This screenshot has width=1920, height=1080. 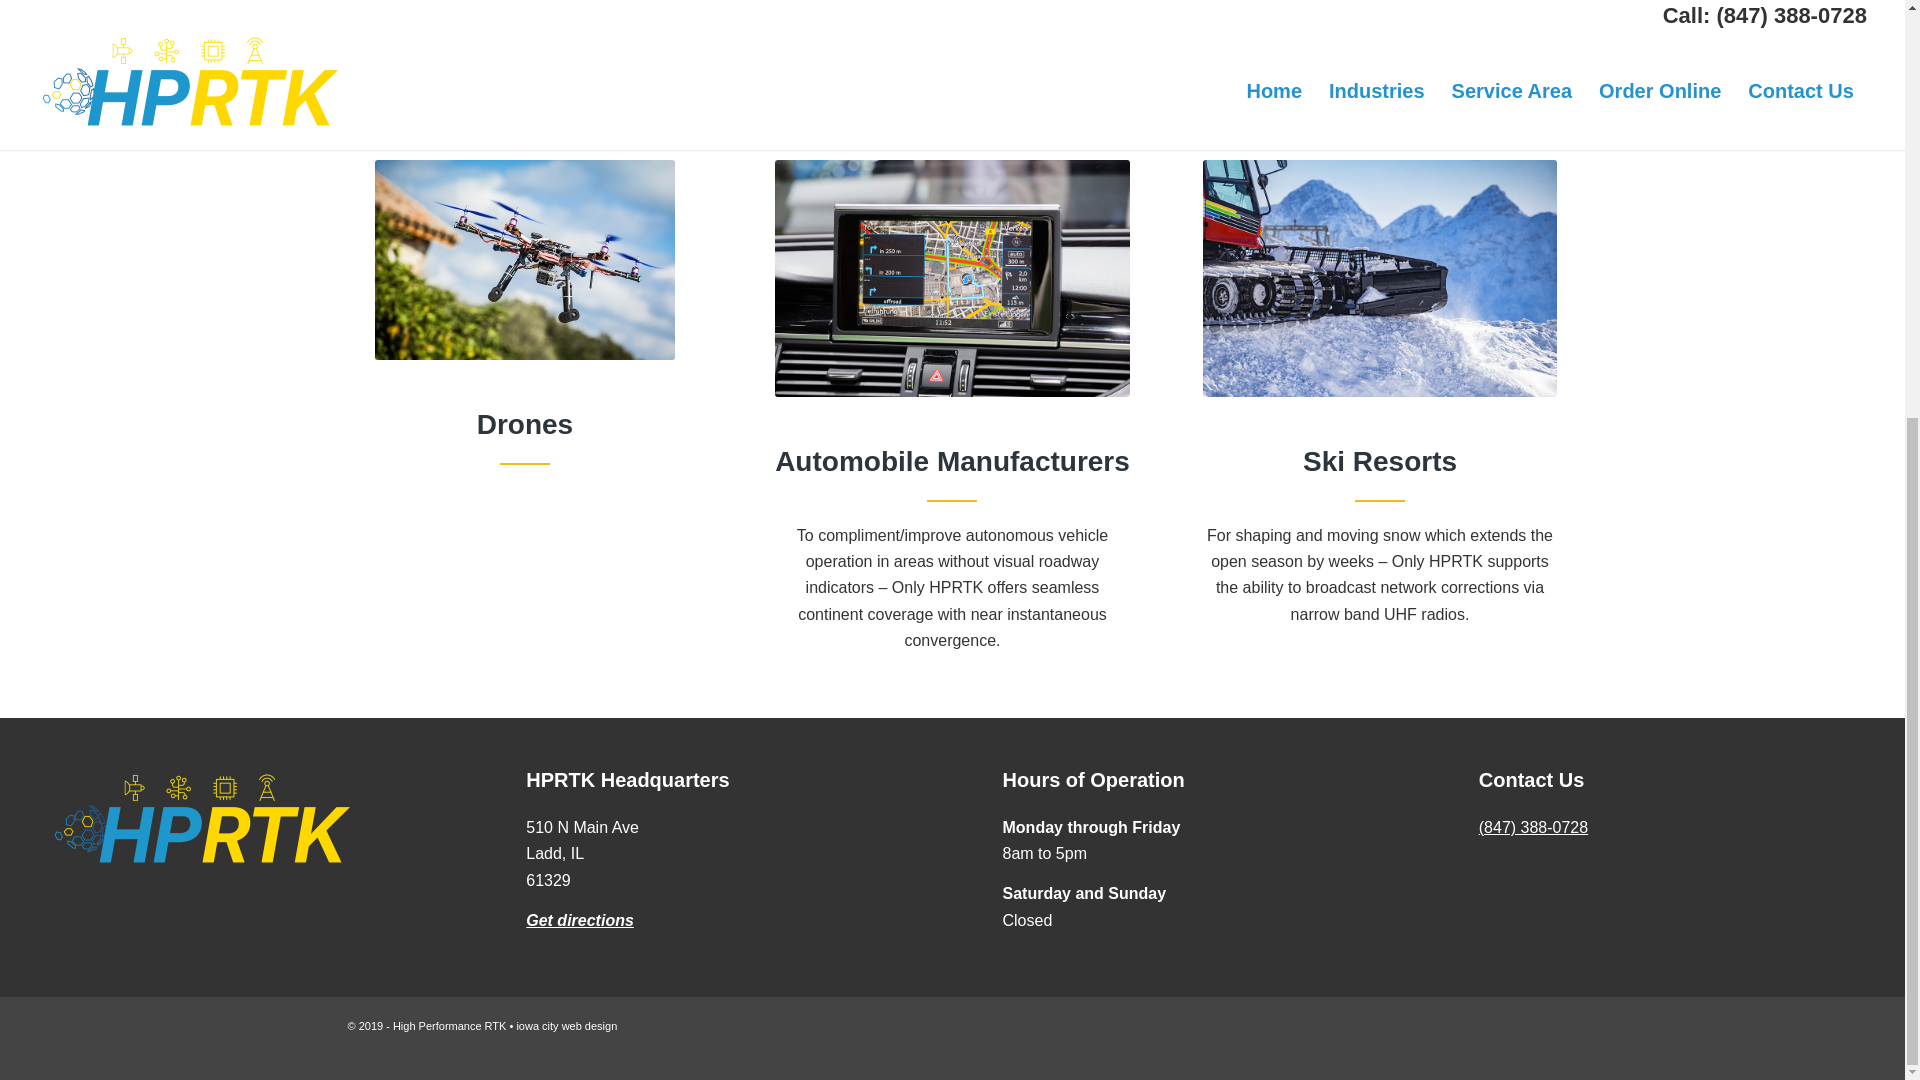 I want to click on Get directions, so click(x=580, y=920).